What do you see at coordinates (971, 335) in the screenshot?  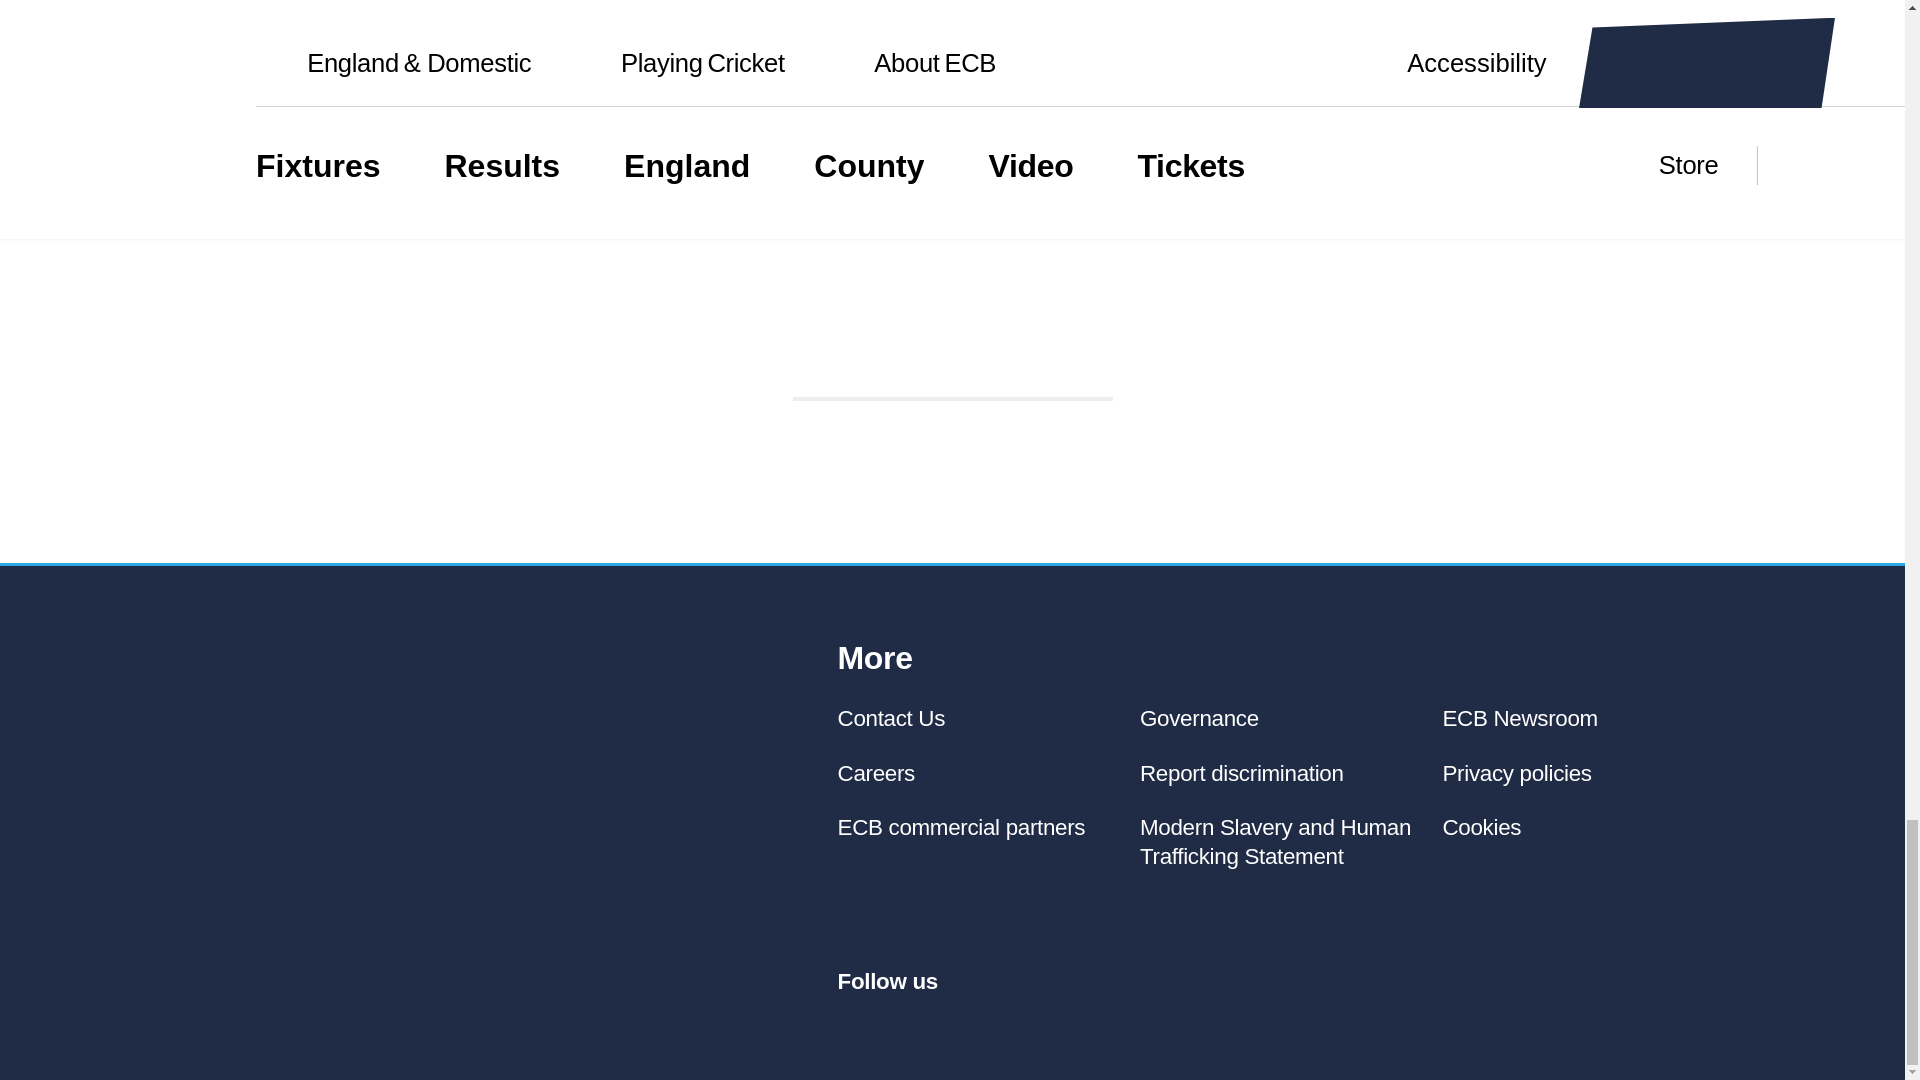 I see `Laithwaites` at bounding box center [971, 335].